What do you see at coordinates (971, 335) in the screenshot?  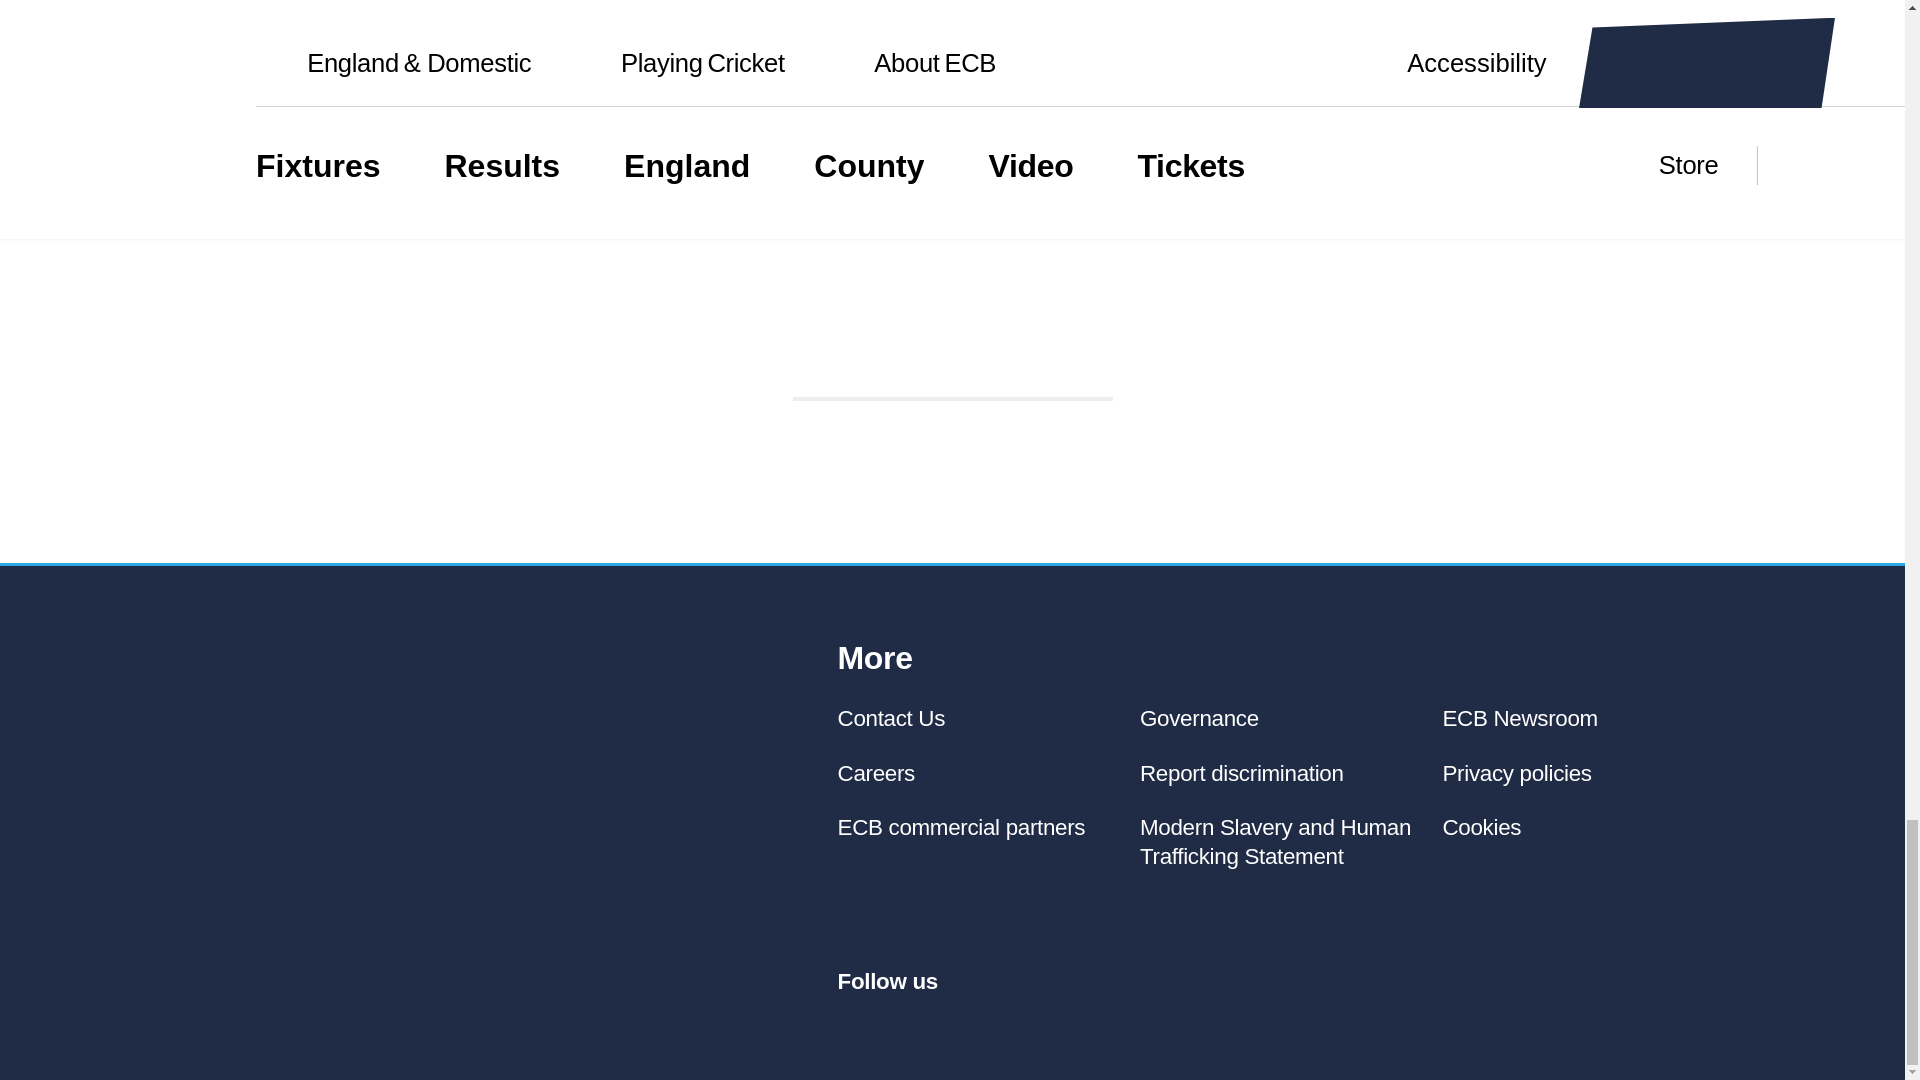 I see `Laithwaites` at bounding box center [971, 335].